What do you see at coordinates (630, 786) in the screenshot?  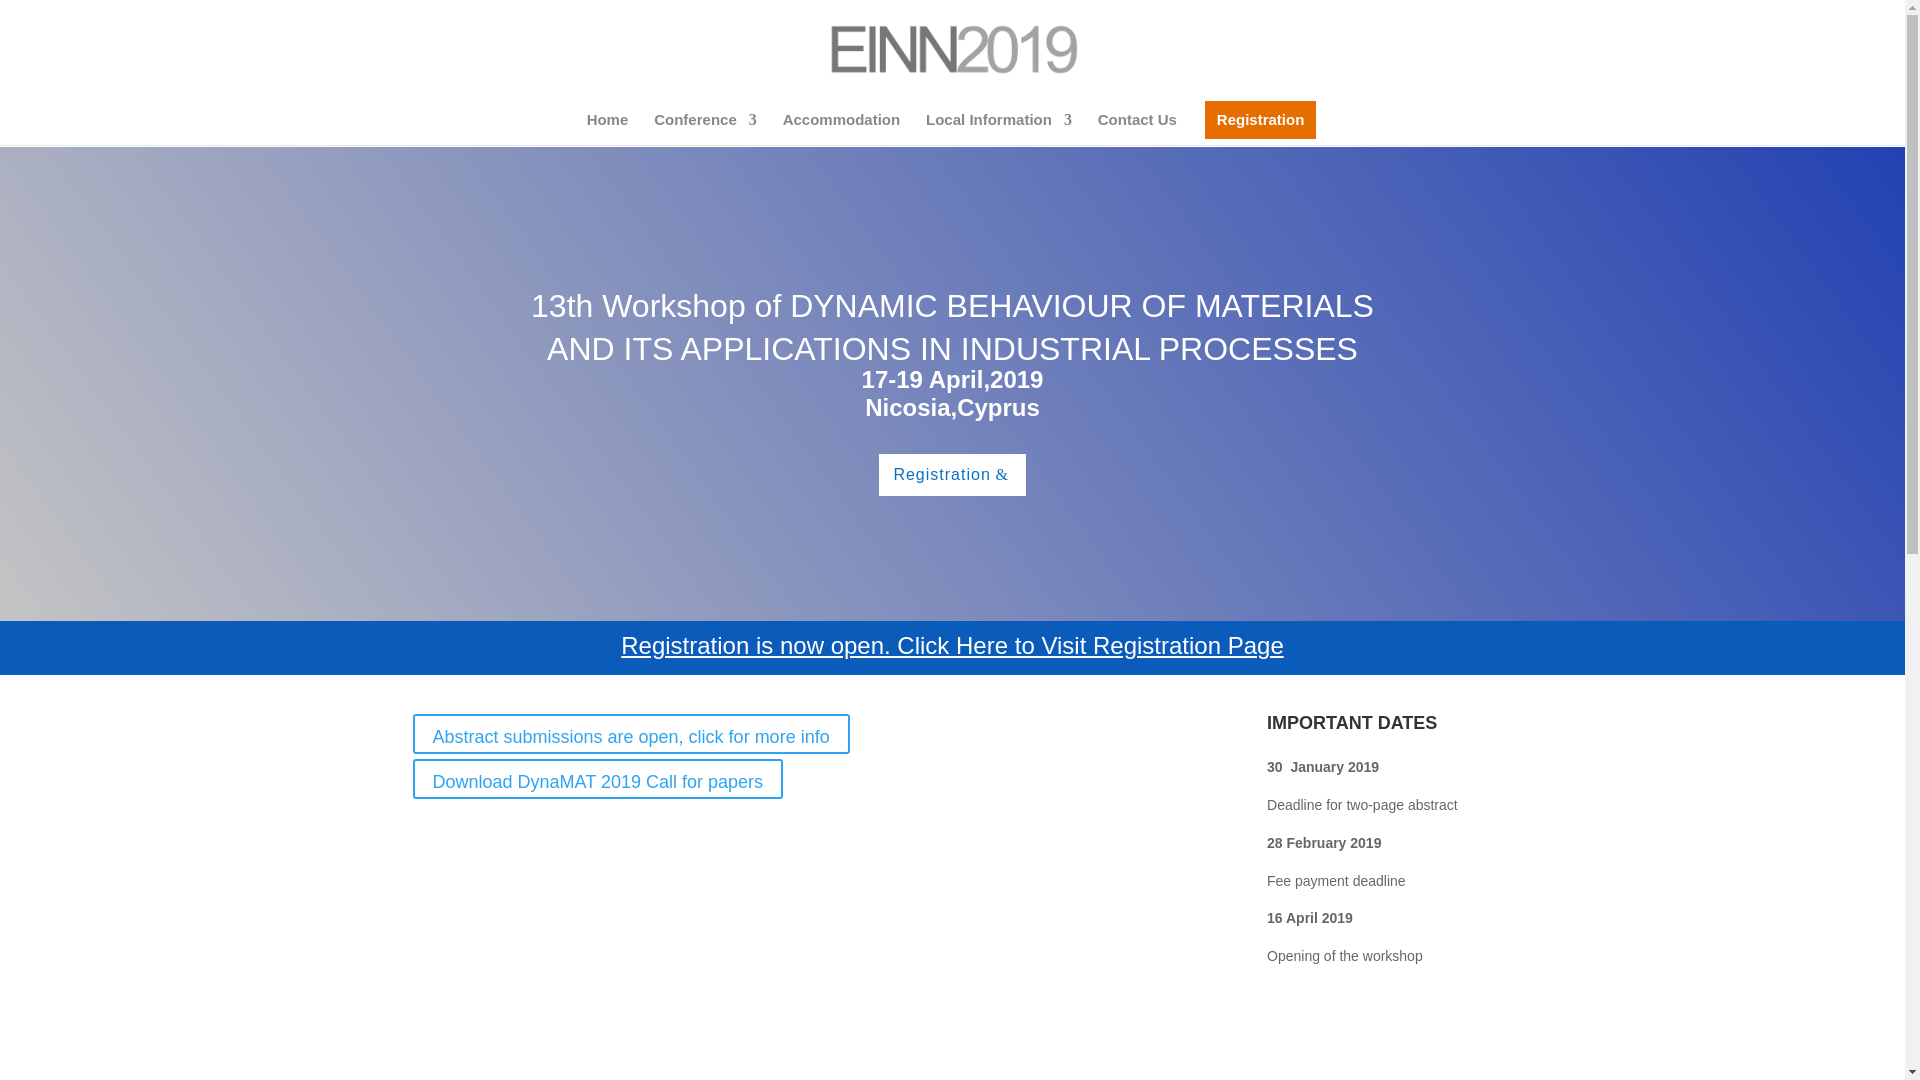 I see `Abstract submissions are open, click for more info` at bounding box center [630, 786].